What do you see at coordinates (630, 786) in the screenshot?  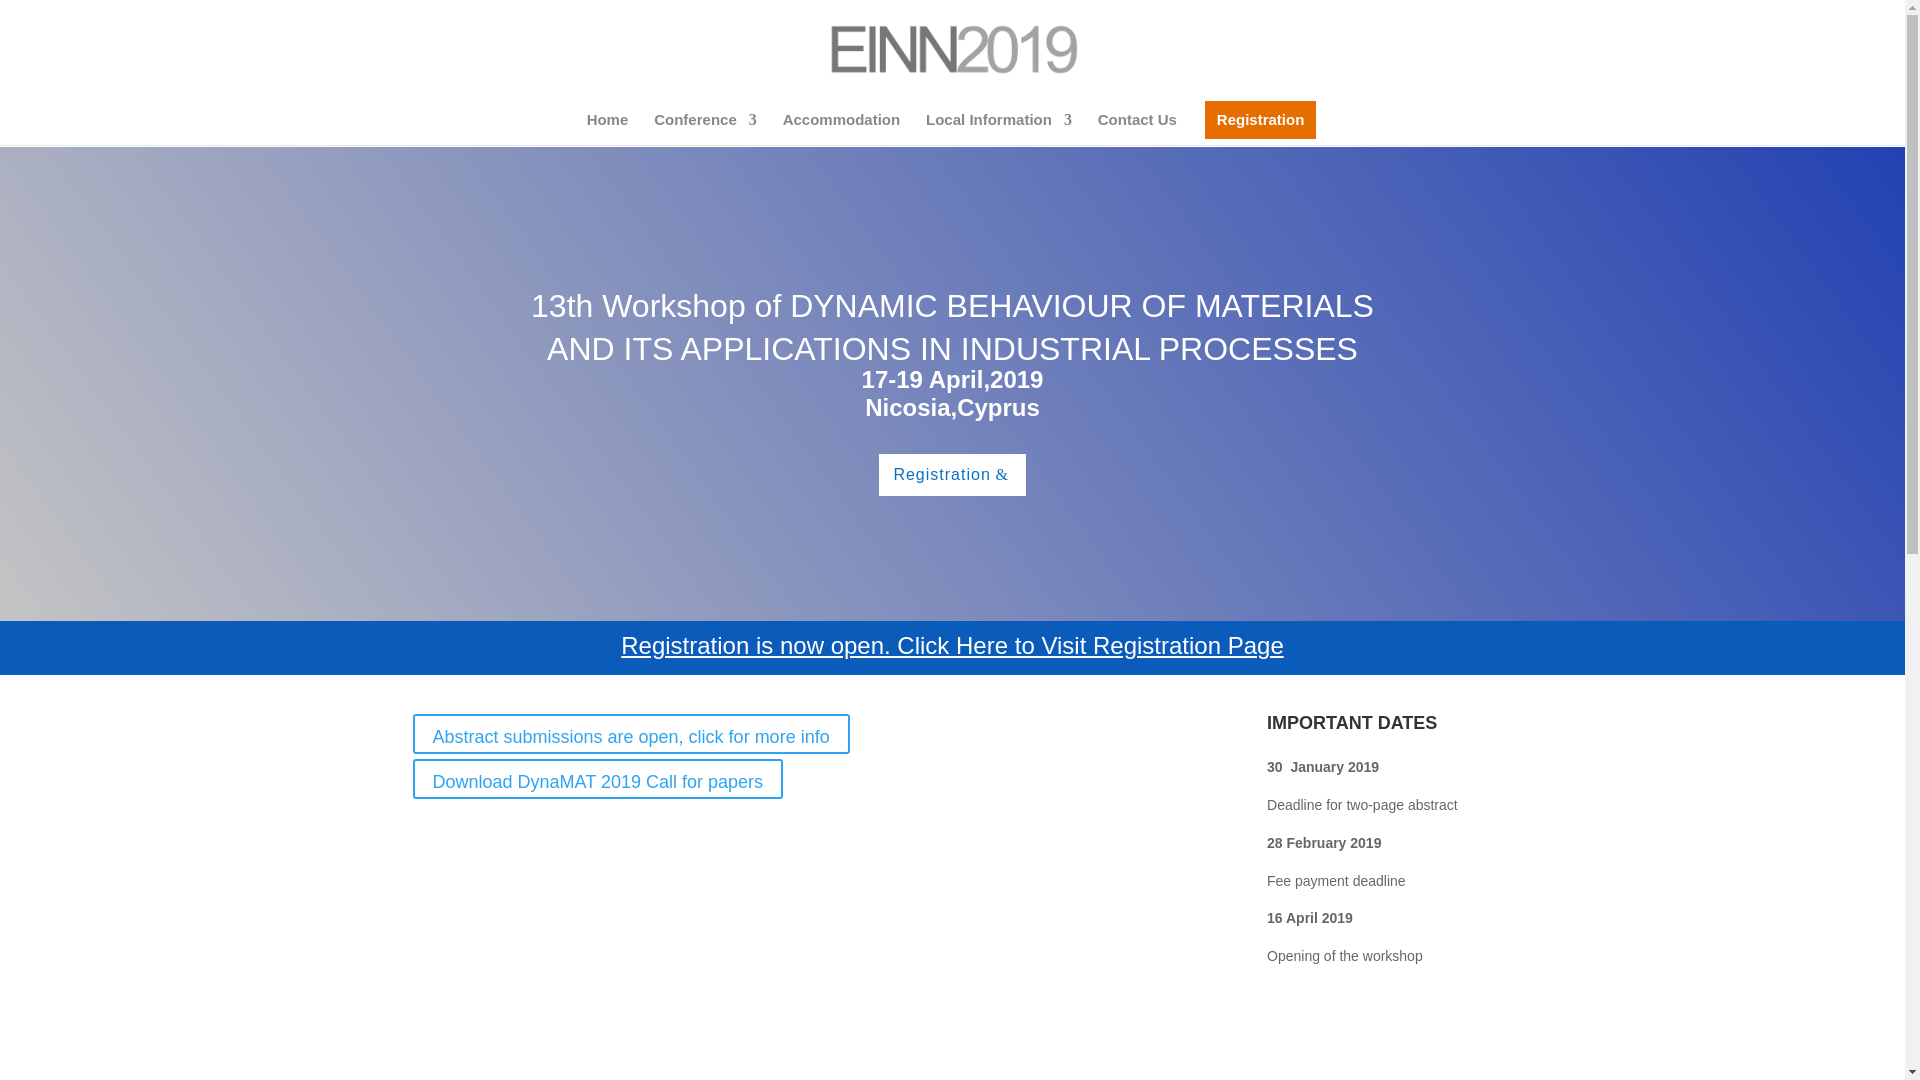 I see `Abstract submissions are open, click for more info` at bounding box center [630, 786].